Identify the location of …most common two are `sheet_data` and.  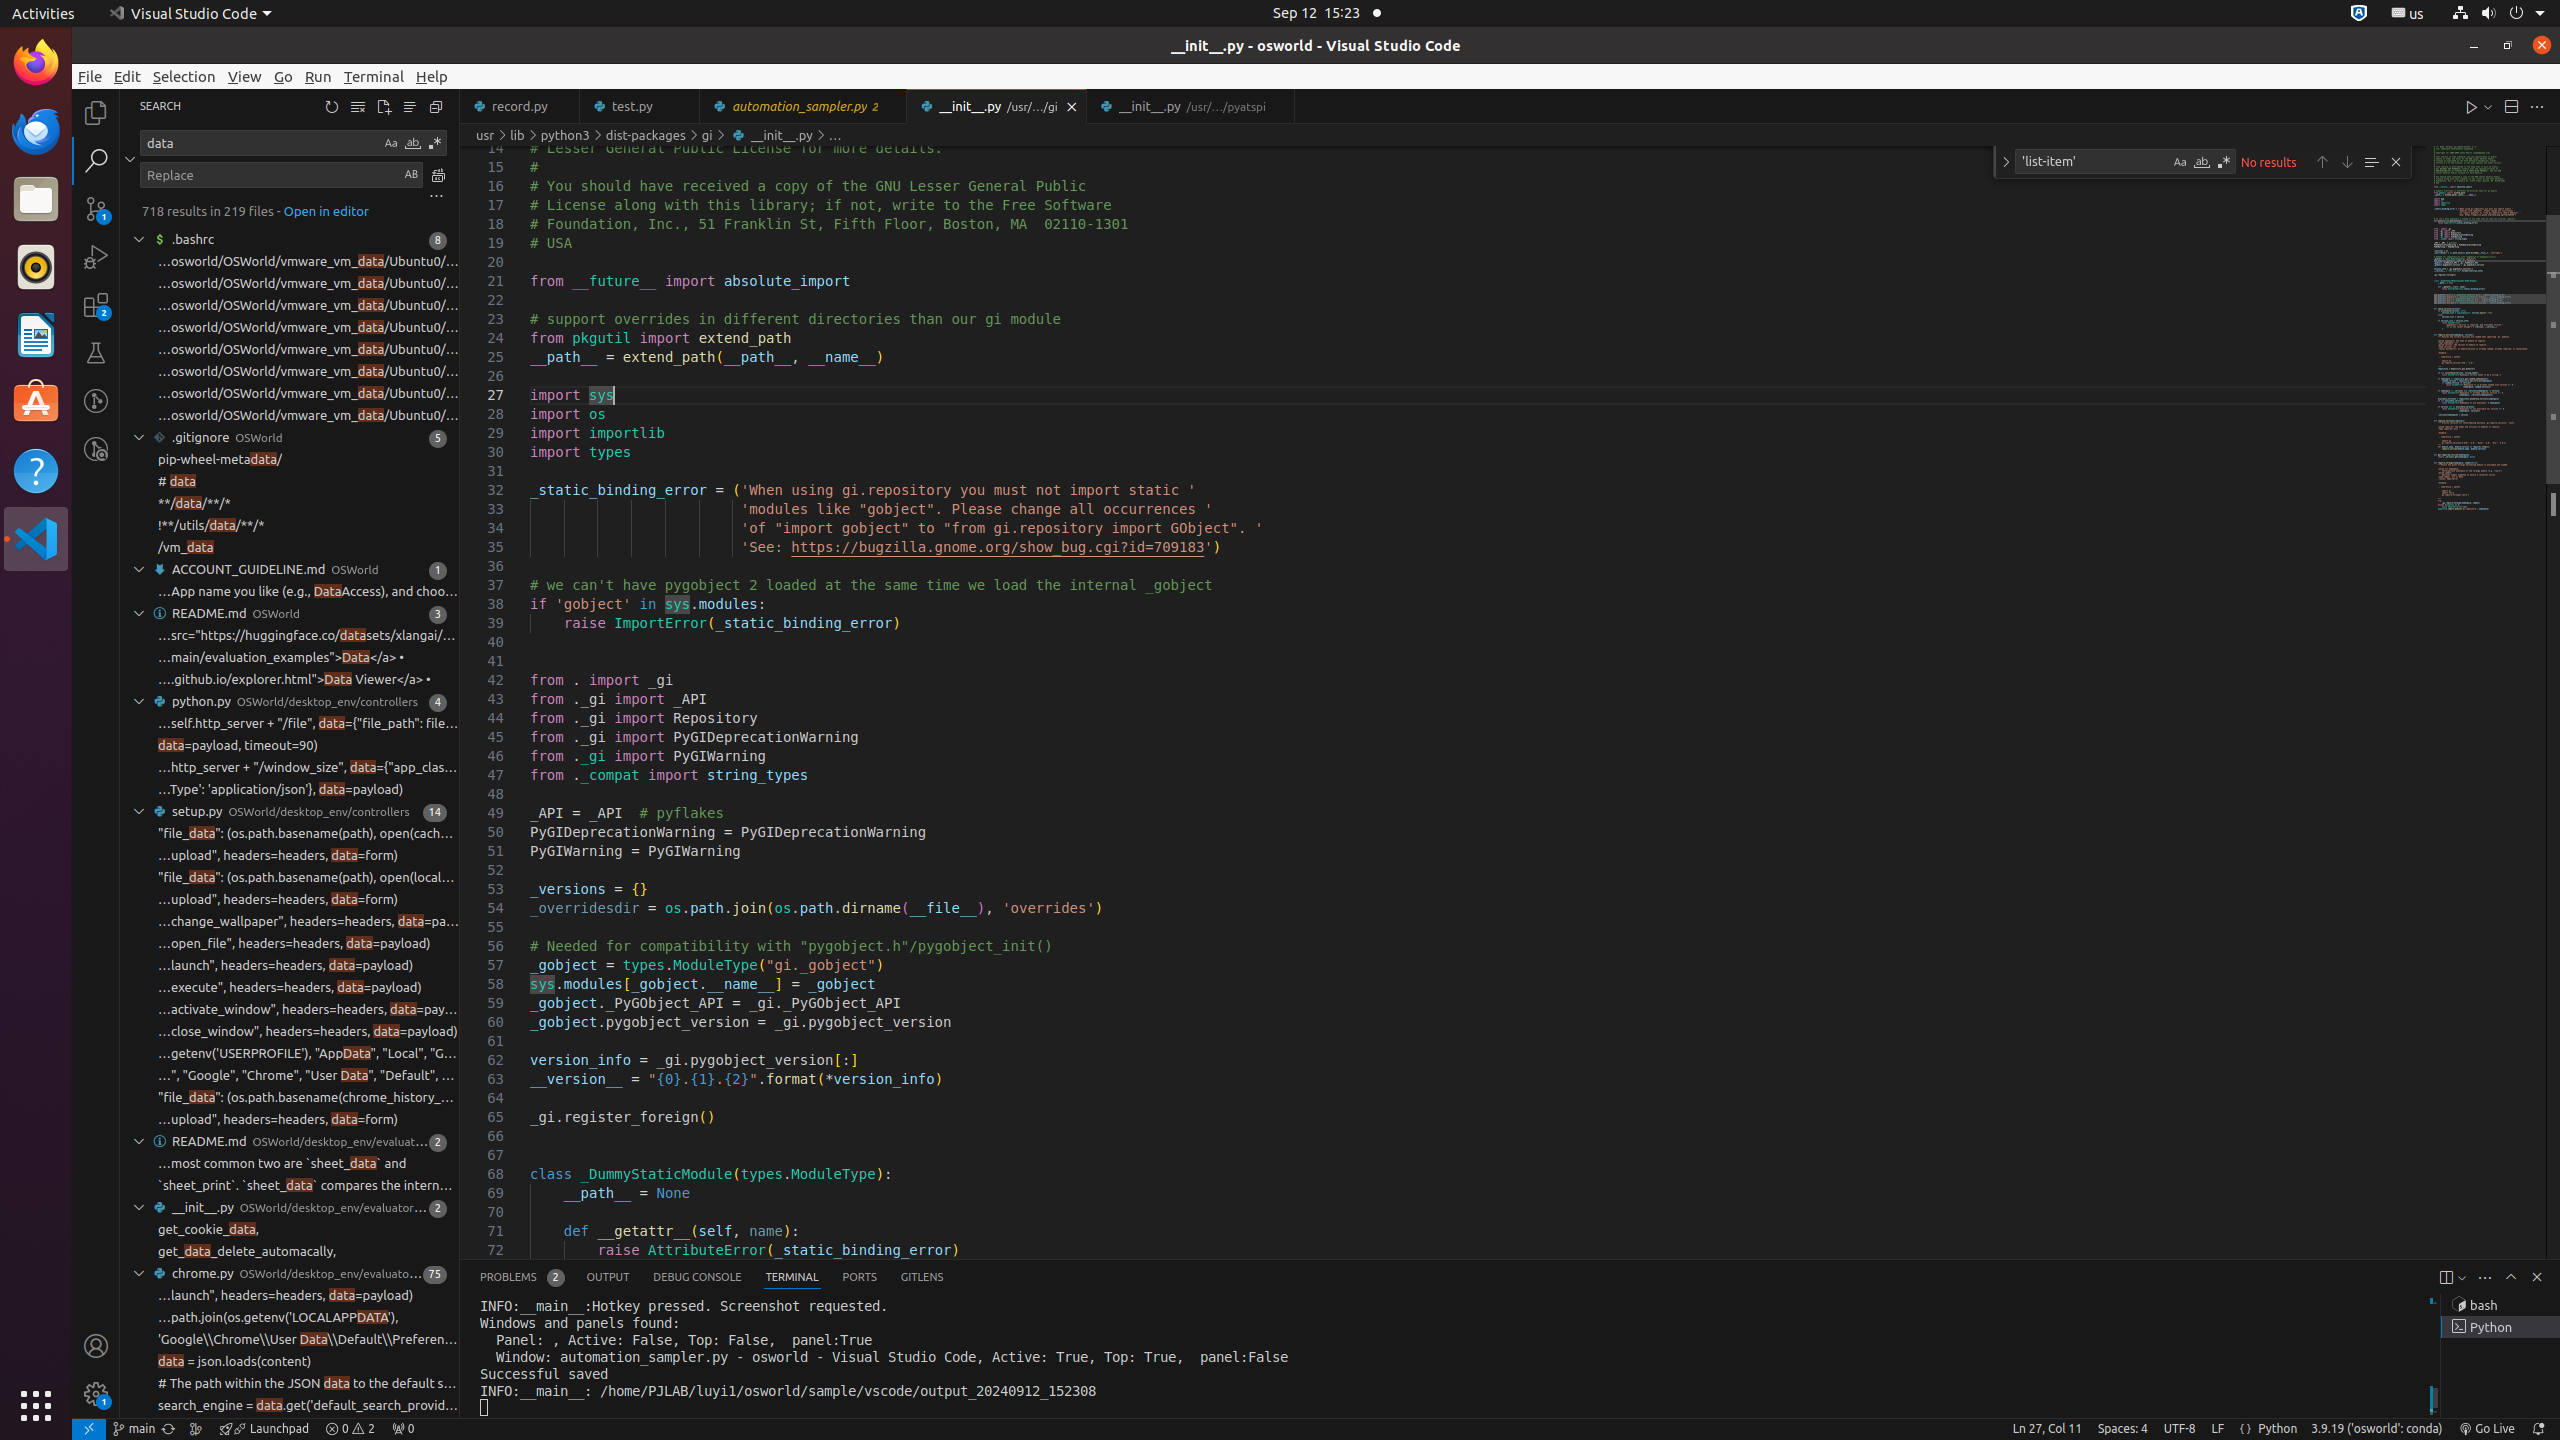
(282, 1164).